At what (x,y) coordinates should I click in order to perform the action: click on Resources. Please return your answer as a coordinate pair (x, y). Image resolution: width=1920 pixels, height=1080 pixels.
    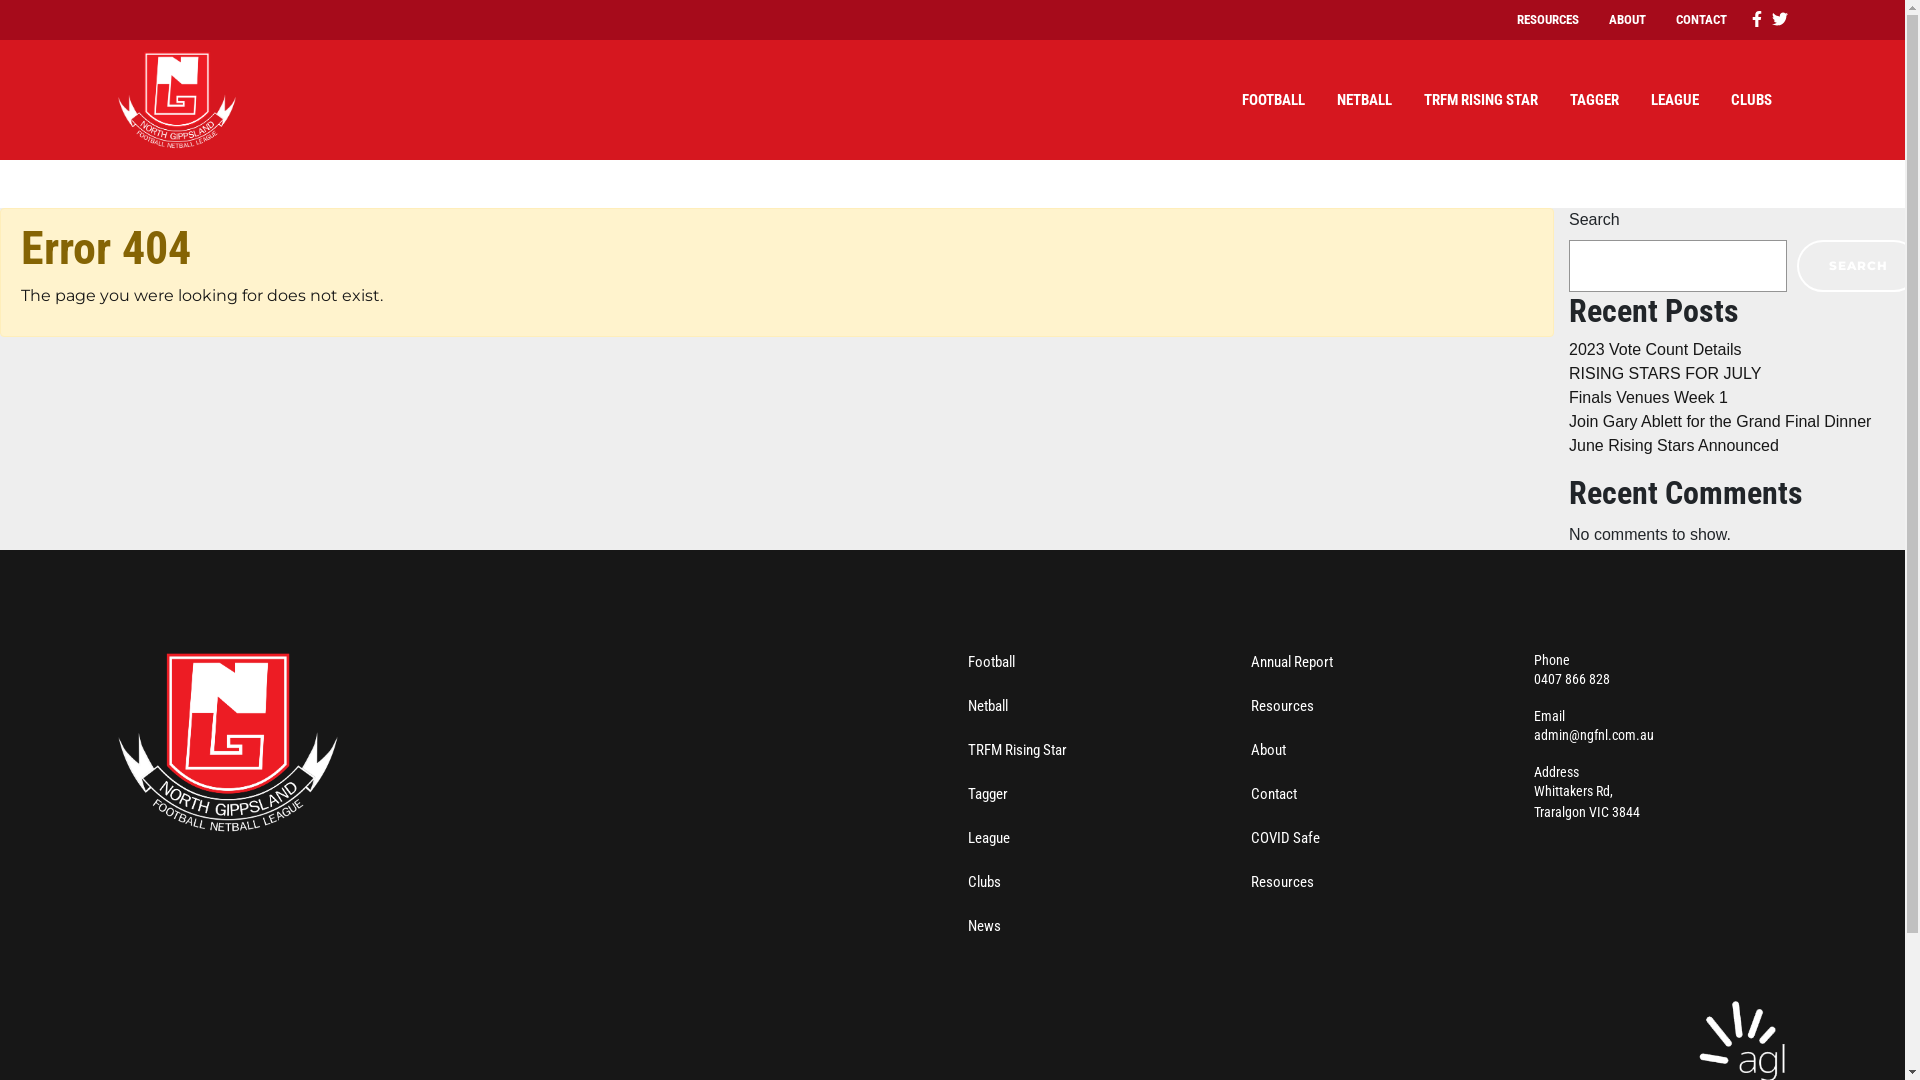
    Looking at the image, I should click on (1282, 706).